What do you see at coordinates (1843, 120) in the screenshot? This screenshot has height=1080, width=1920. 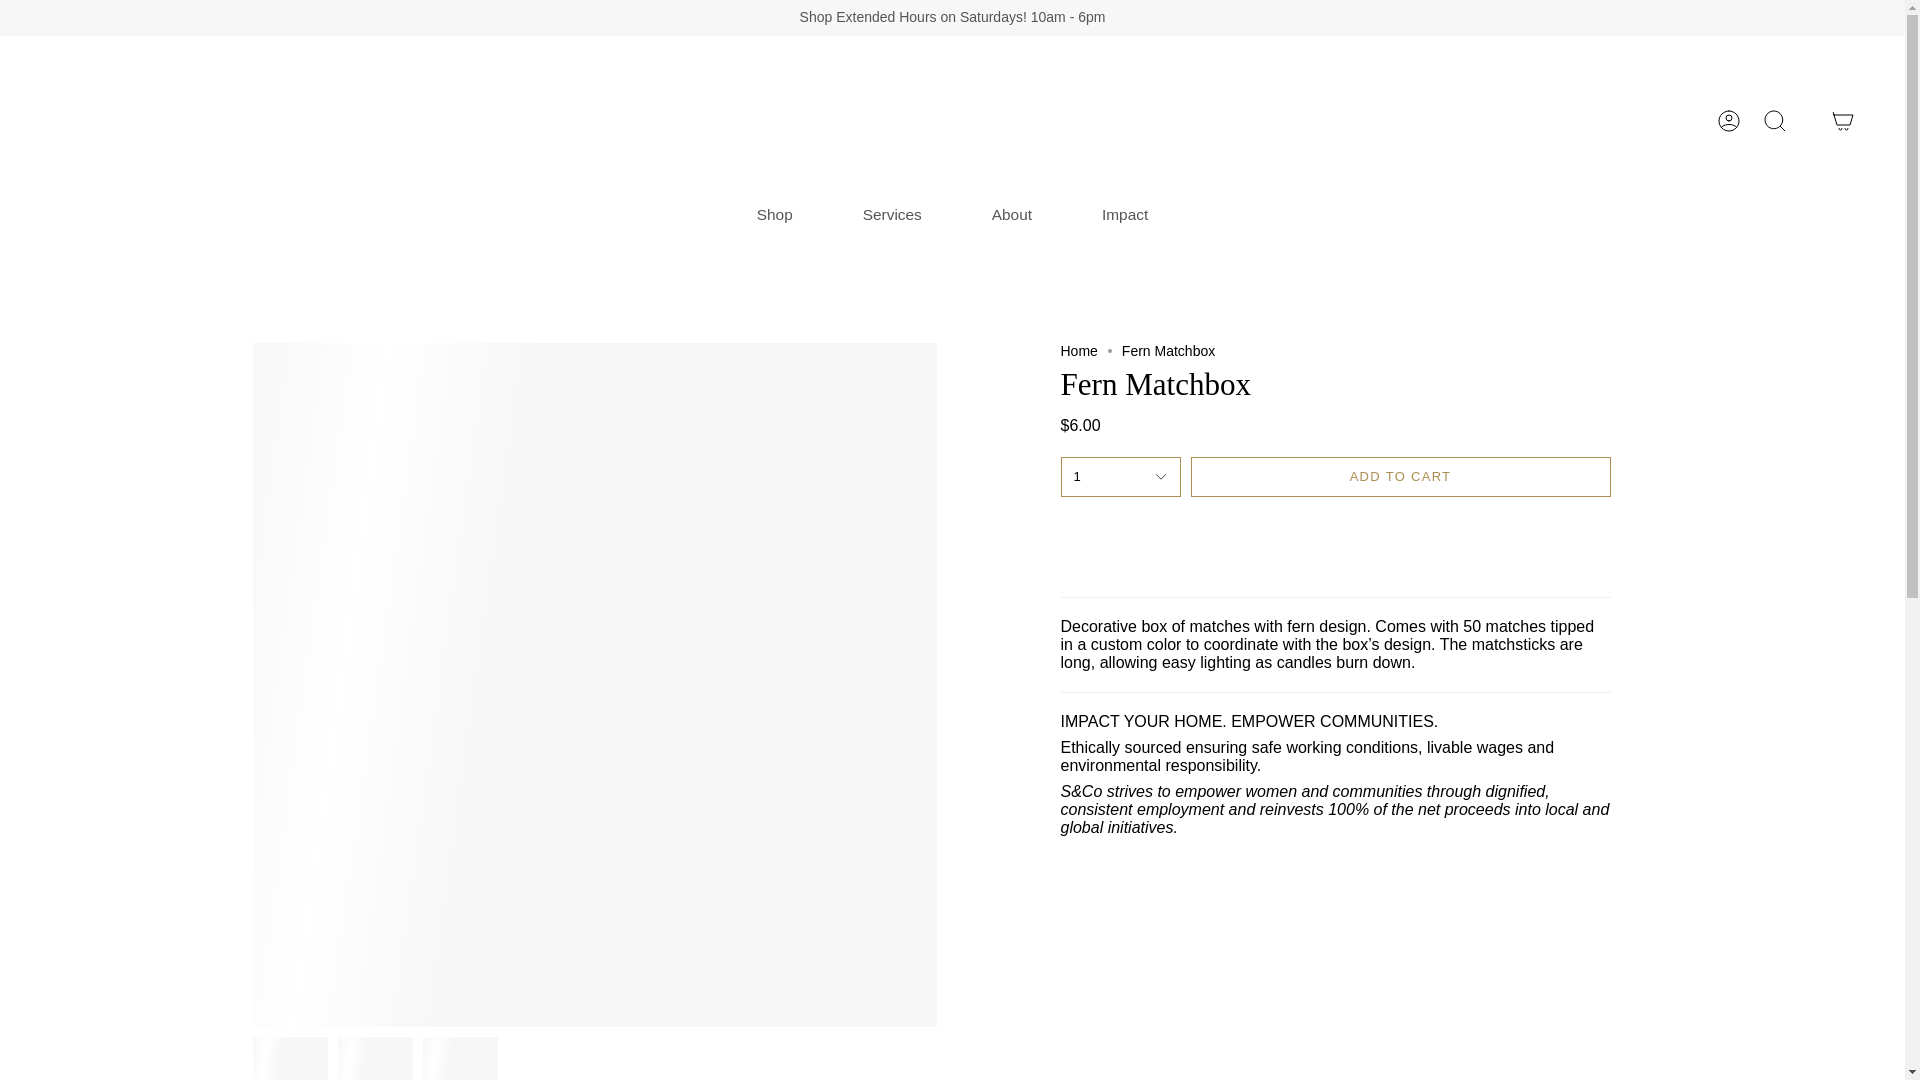 I see `Cart` at bounding box center [1843, 120].